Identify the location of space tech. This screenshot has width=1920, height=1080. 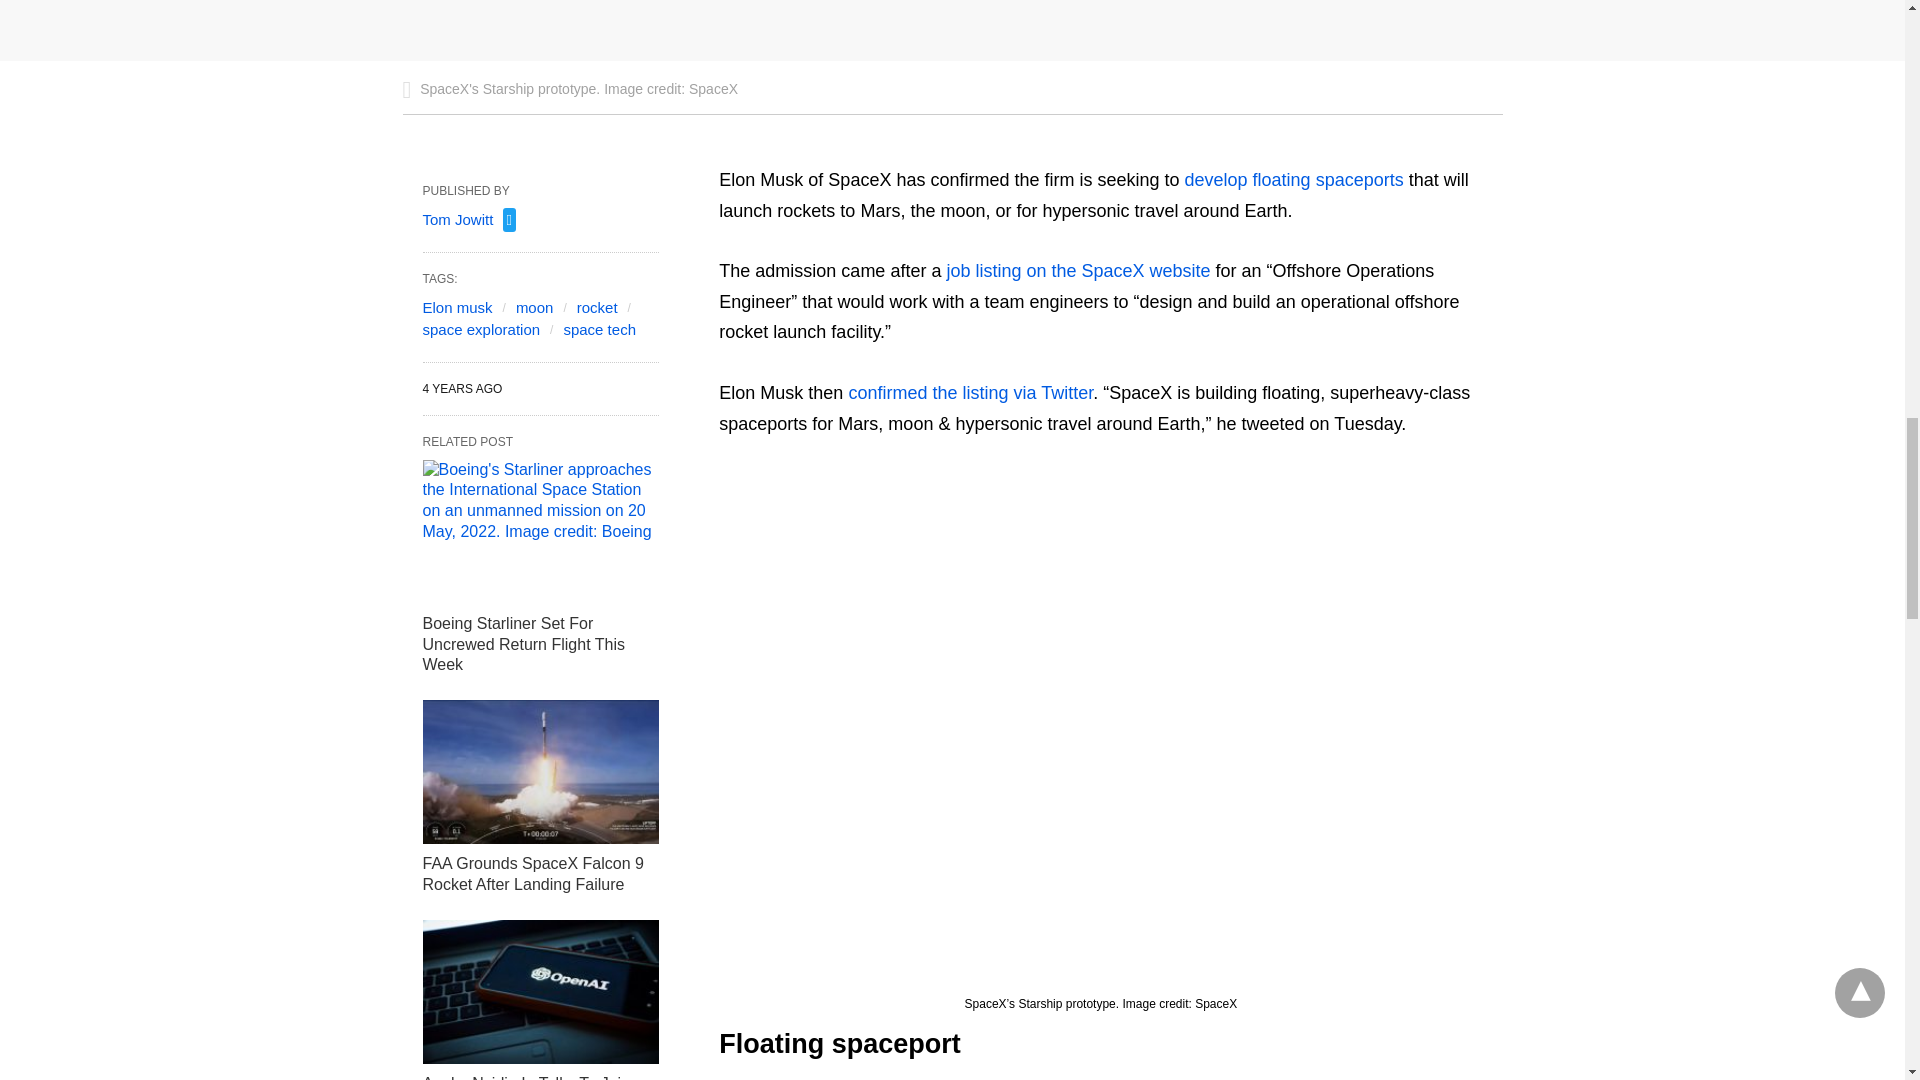
(598, 329).